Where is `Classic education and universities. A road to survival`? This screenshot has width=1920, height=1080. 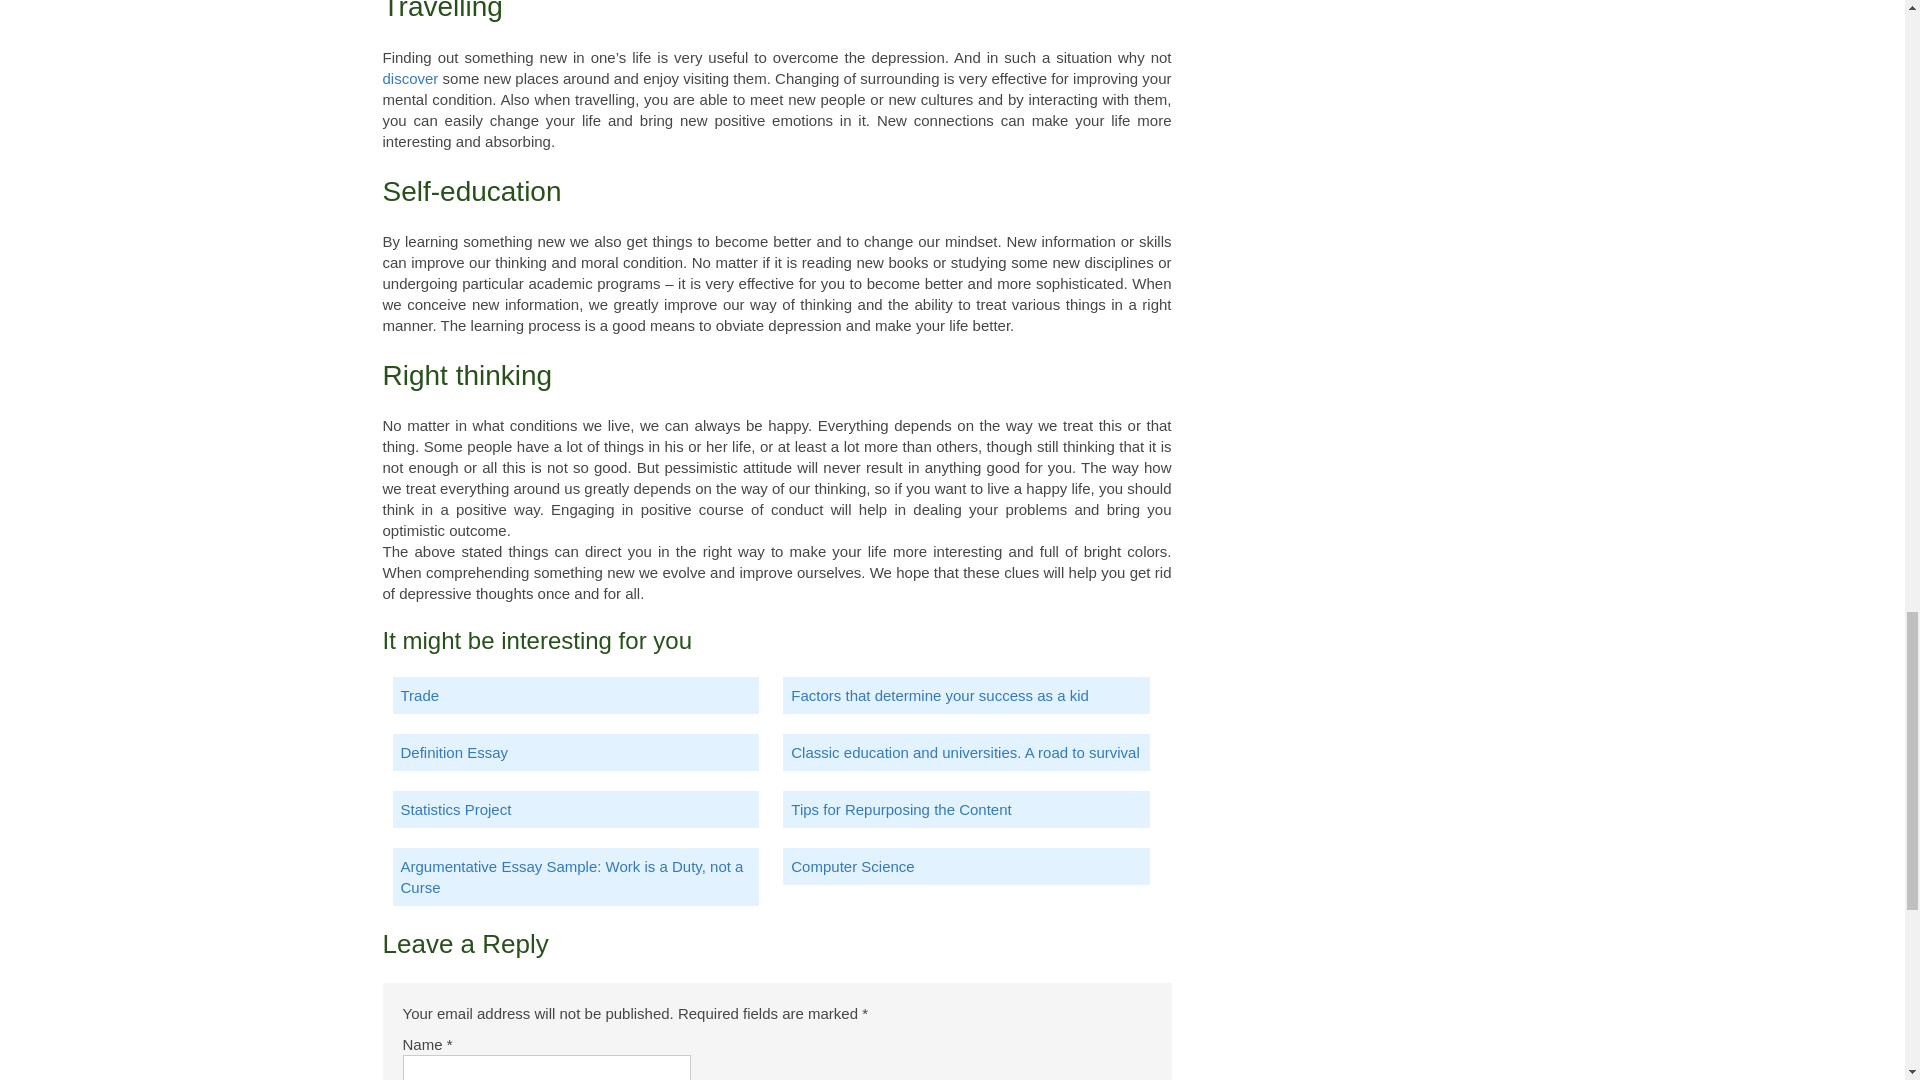 Classic education and universities. A road to survival is located at coordinates (966, 752).